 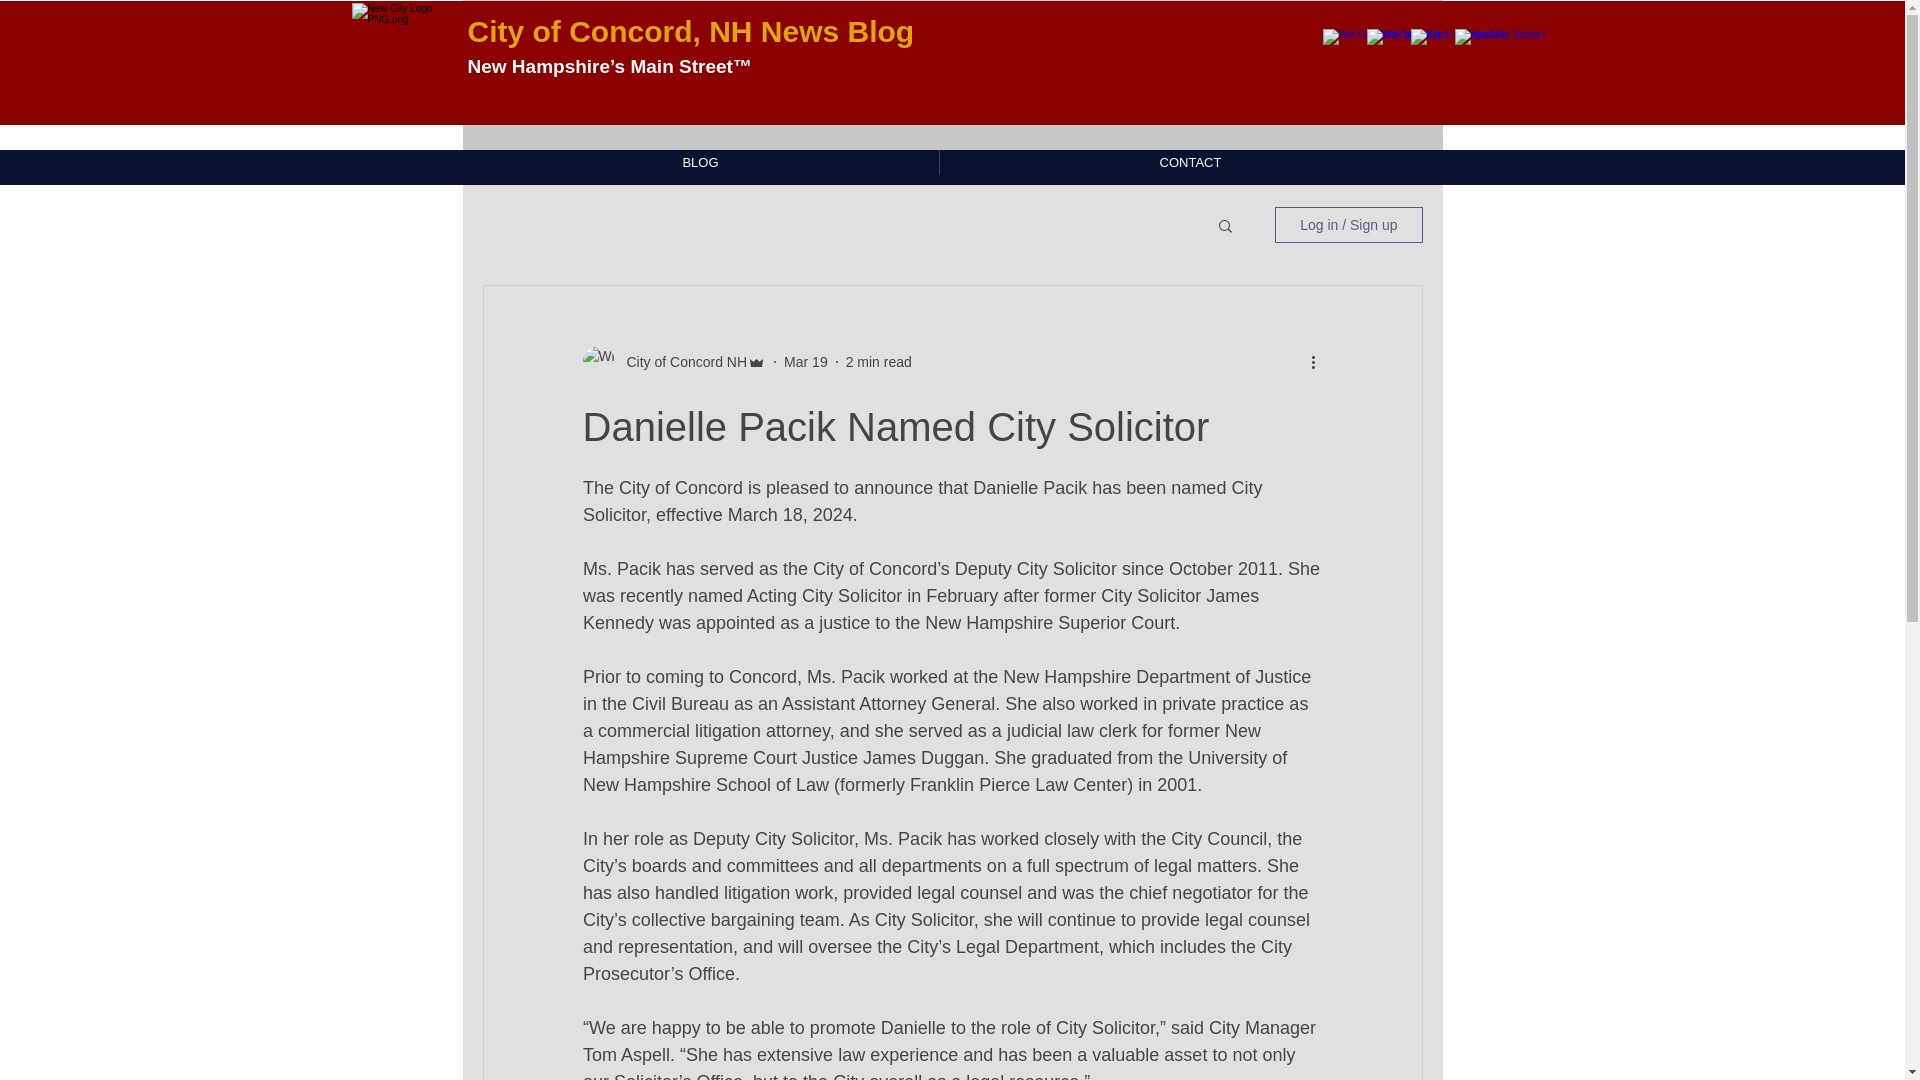 What do you see at coordinates (700, 162) in the screenshot?
I see `BLOG` at bounding box center [700, 162].